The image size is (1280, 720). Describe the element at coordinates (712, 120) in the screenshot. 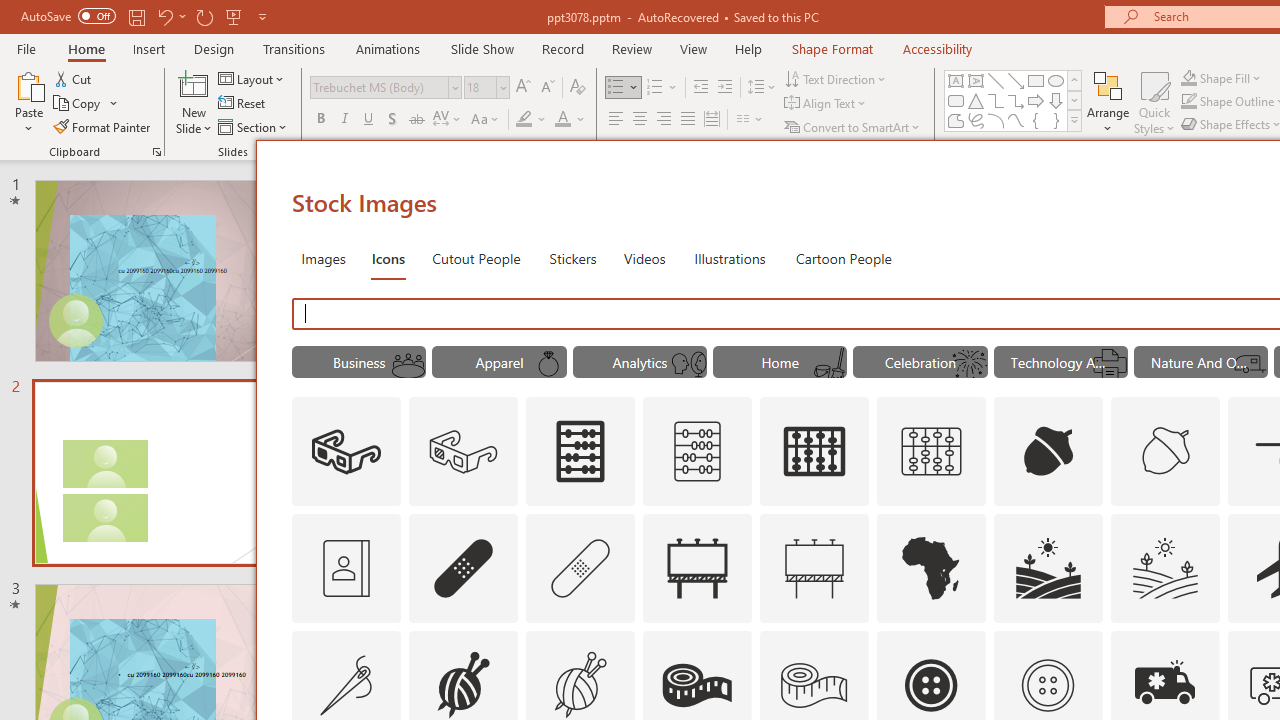

I see `Distributed` at that location.